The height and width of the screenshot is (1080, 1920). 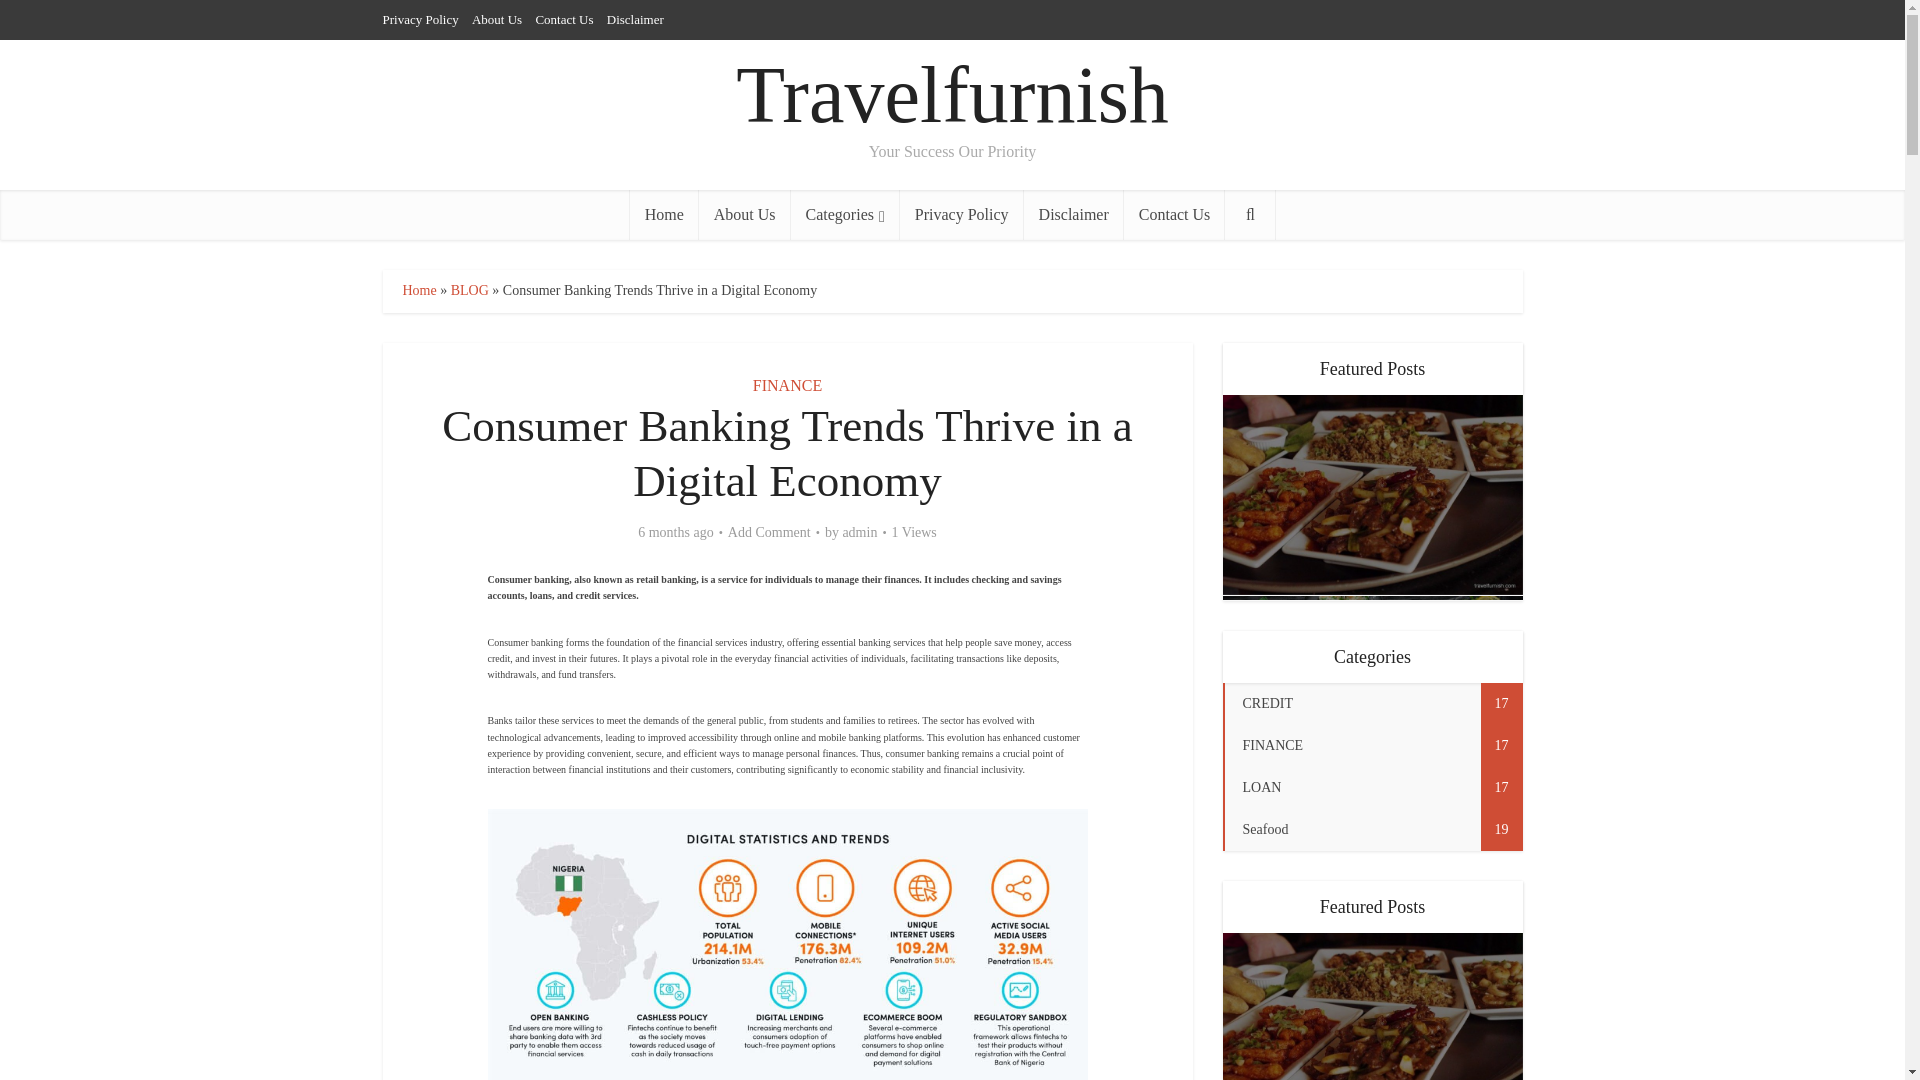 I want to click on FINANCE, so click(x=786, y=385).